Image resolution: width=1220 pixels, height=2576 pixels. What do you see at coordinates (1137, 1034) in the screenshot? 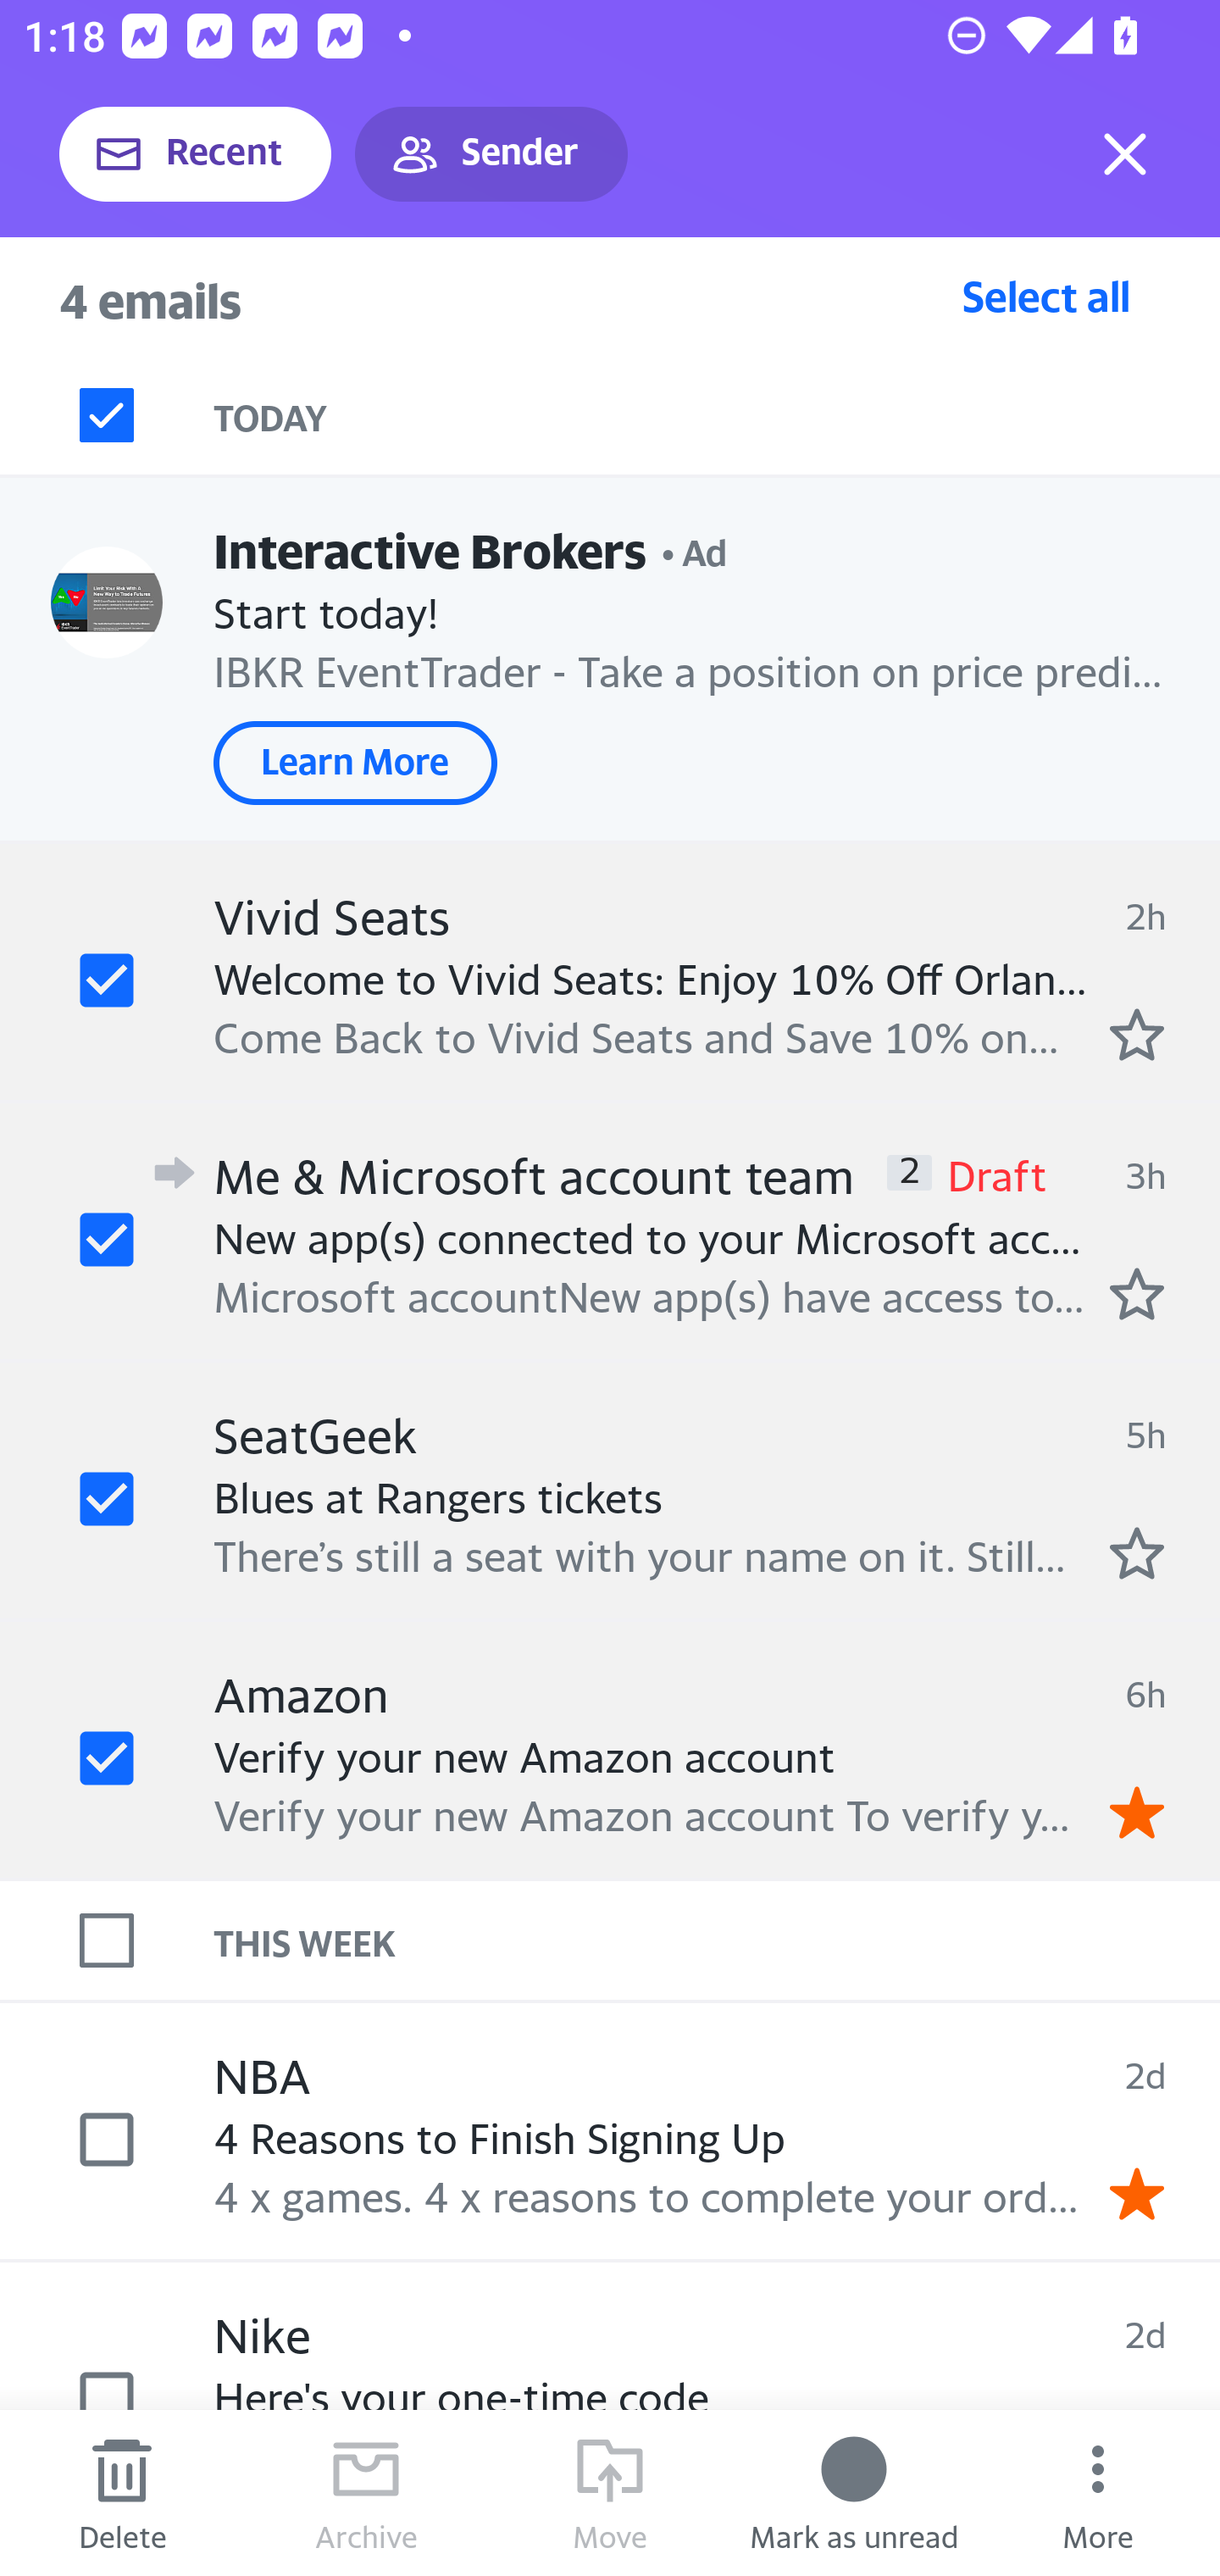
I see `Mark as starred.` at bounding box center [1137, 1034].